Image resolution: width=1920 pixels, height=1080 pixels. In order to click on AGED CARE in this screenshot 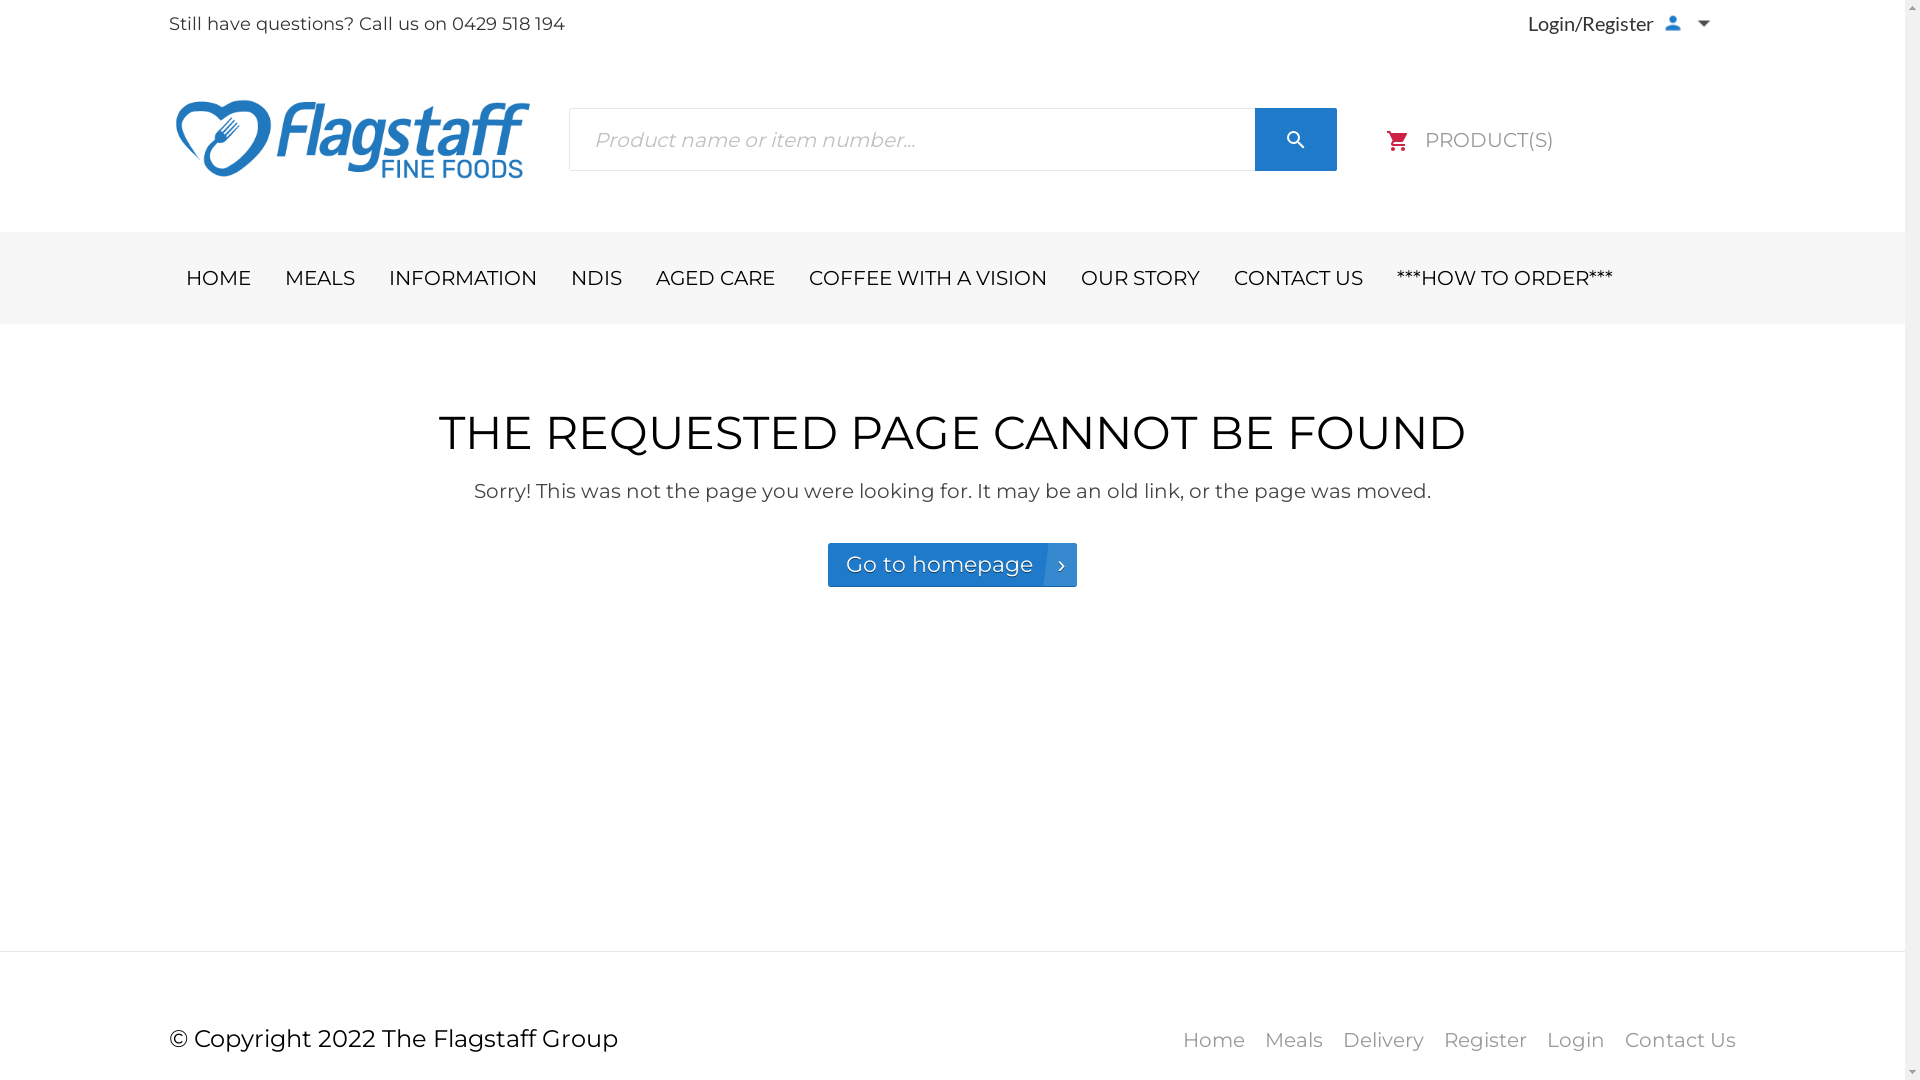, I will do `click(714, 278)`.